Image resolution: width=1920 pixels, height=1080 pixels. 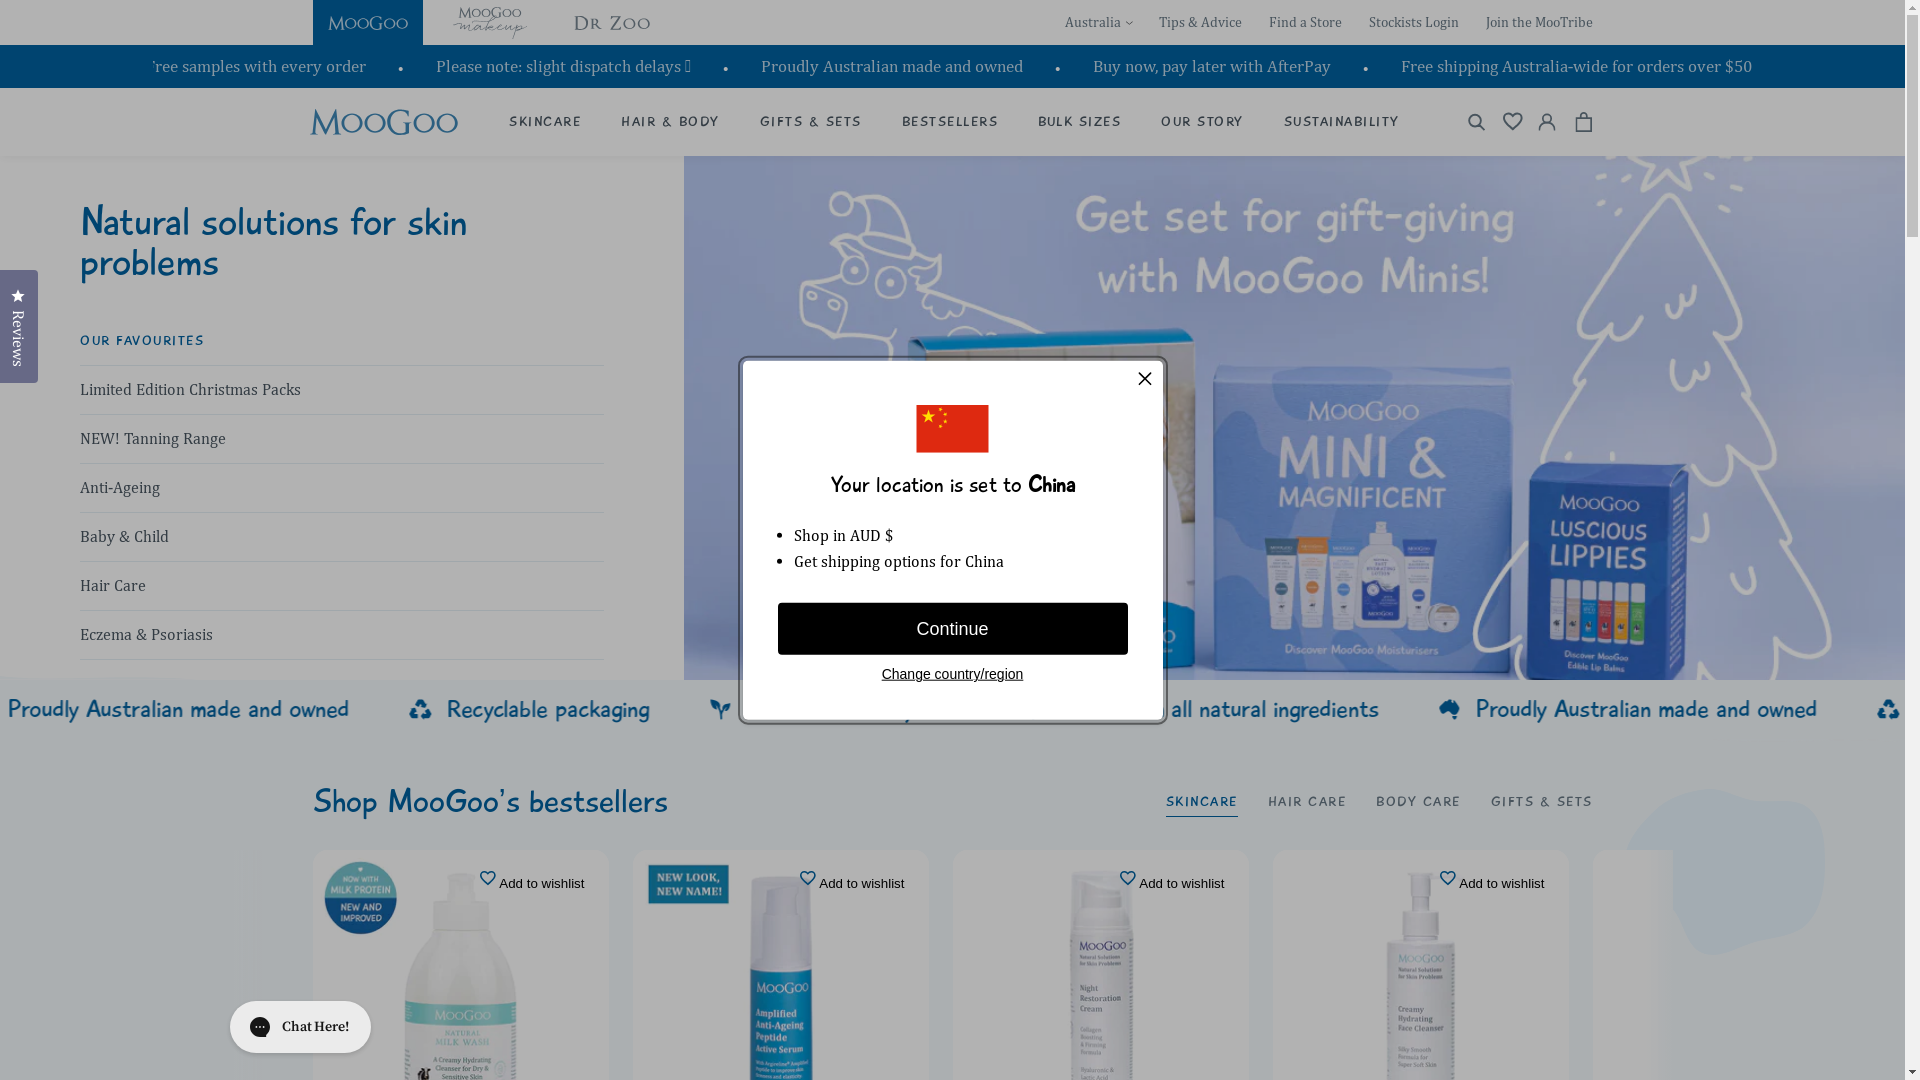 I want to click on Continue, so click(x=953, y=629).